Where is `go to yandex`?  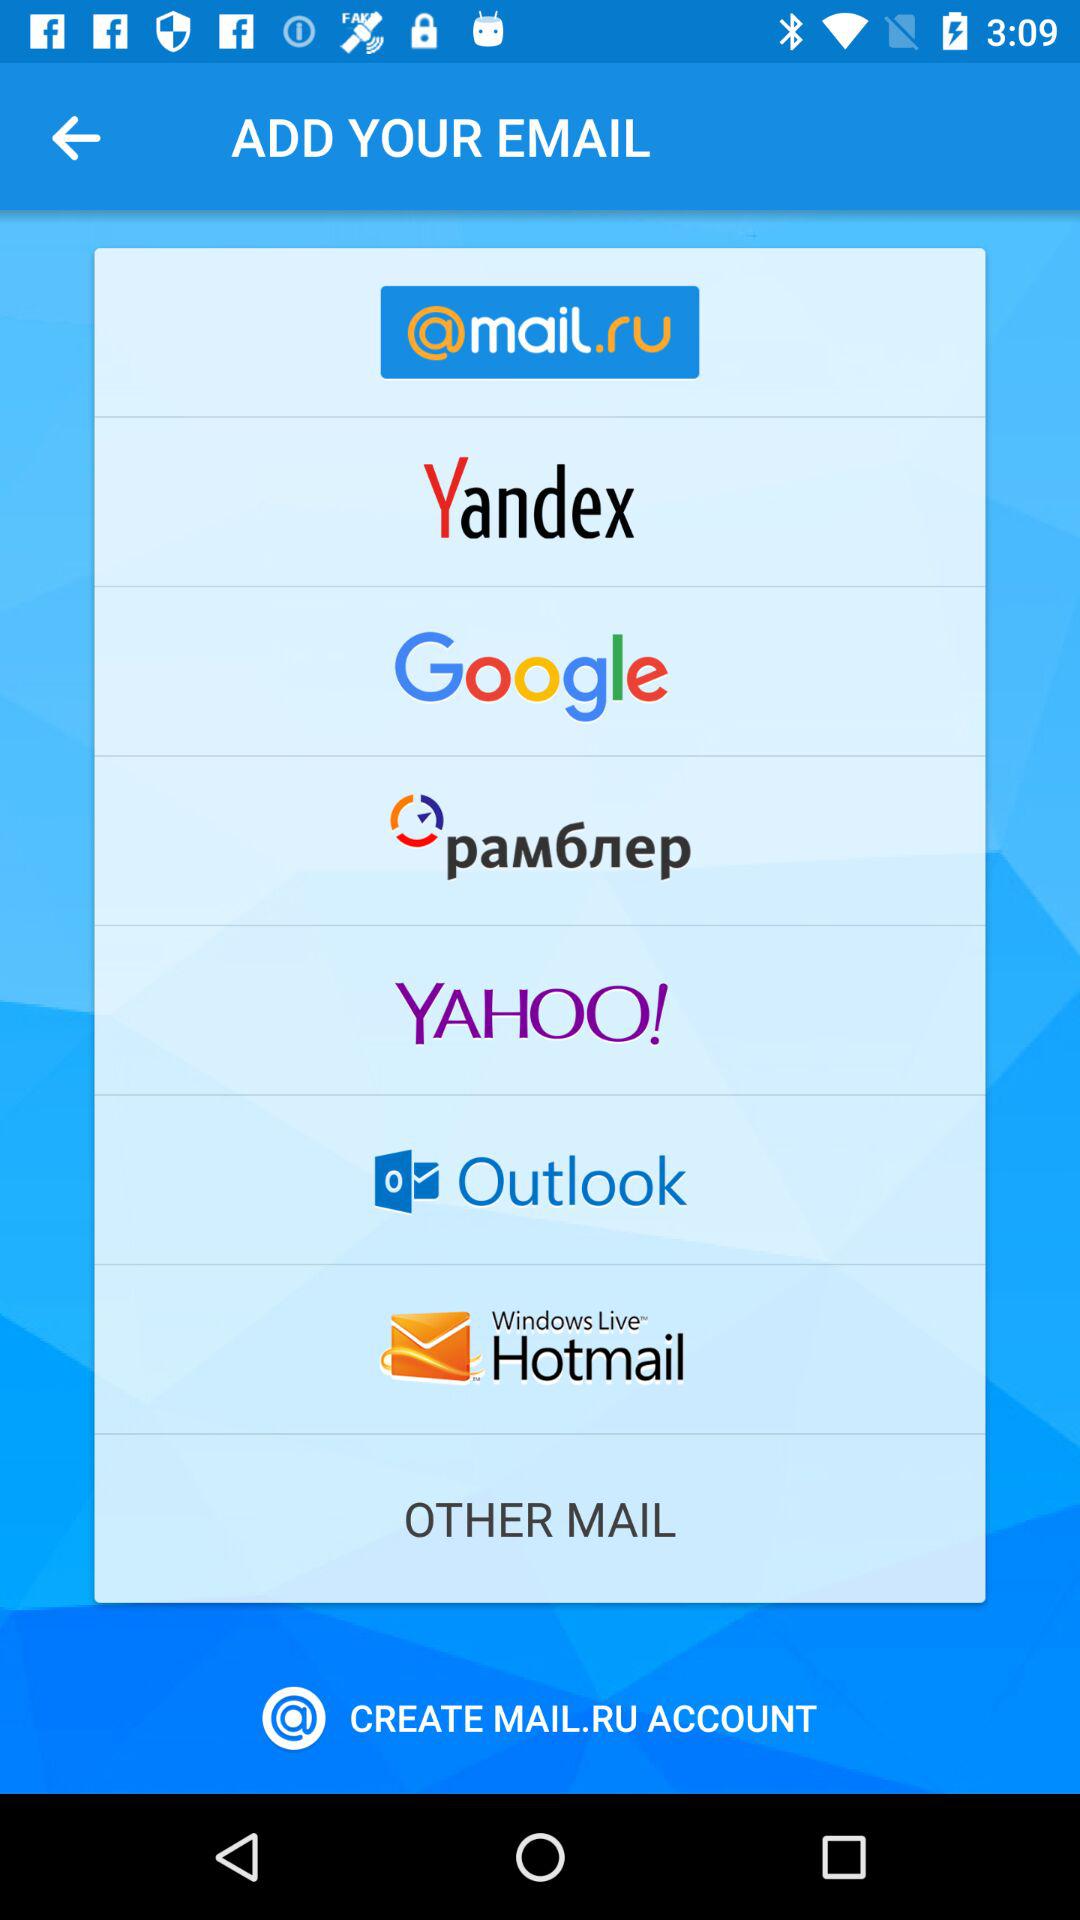 go to yandex is located at coordinates (540, 501).